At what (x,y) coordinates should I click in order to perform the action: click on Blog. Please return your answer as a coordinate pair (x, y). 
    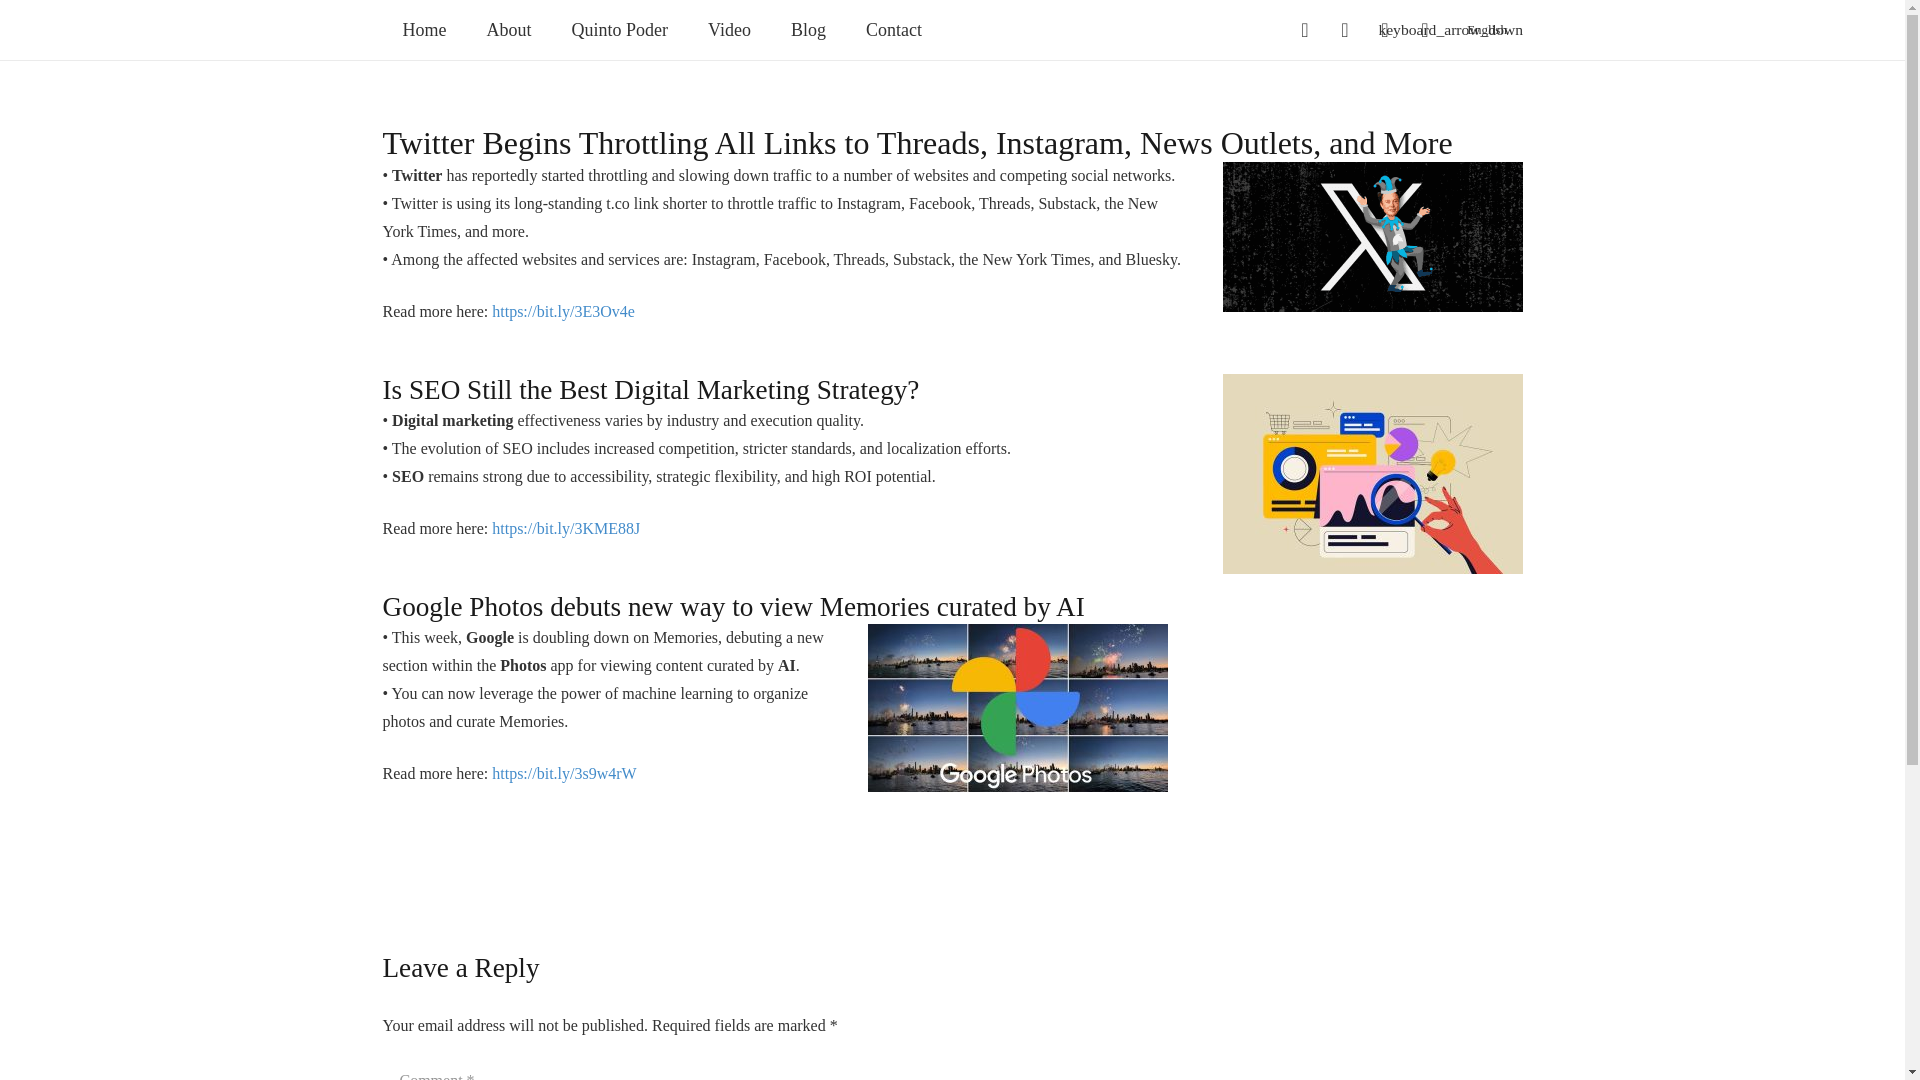
    Looking at the image, I should click on (808, 30).